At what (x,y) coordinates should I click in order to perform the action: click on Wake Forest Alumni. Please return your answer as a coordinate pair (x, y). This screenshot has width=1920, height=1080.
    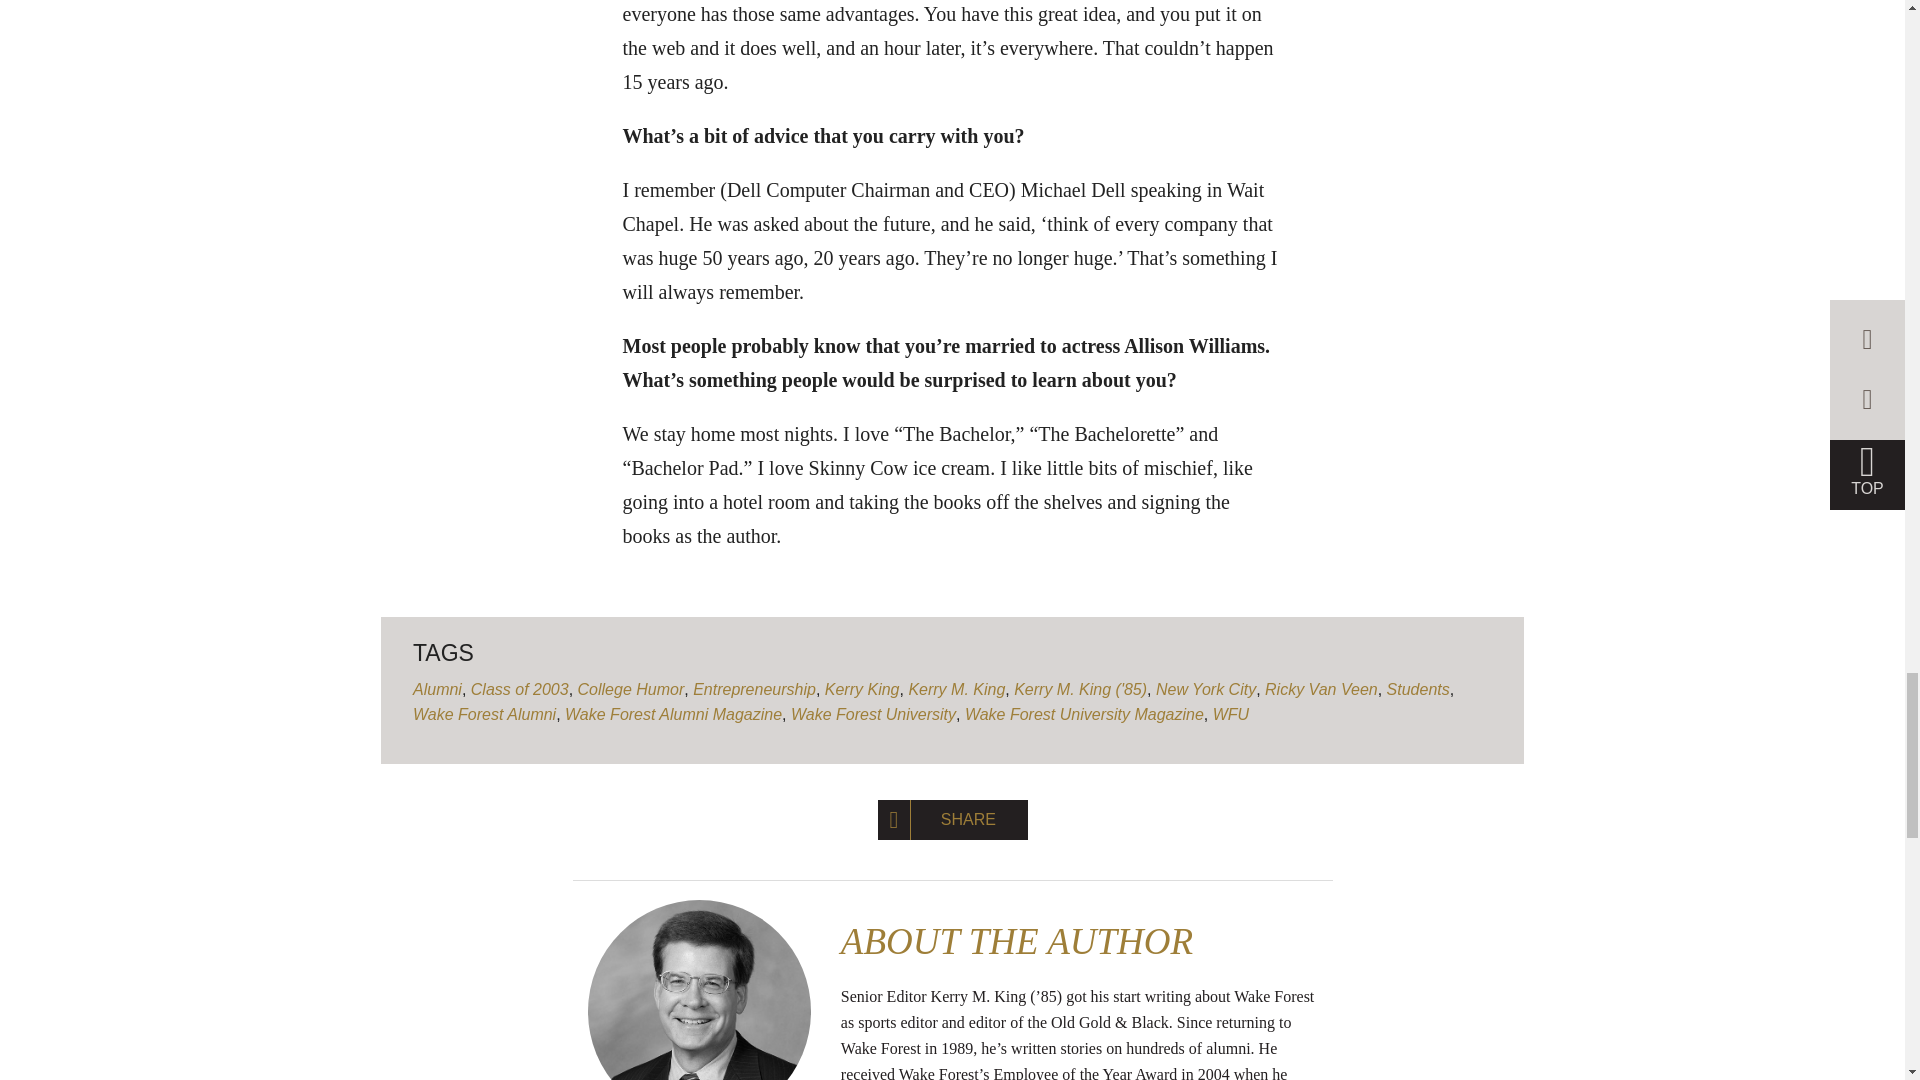
    Looking at the image, I should click on (484, 714).